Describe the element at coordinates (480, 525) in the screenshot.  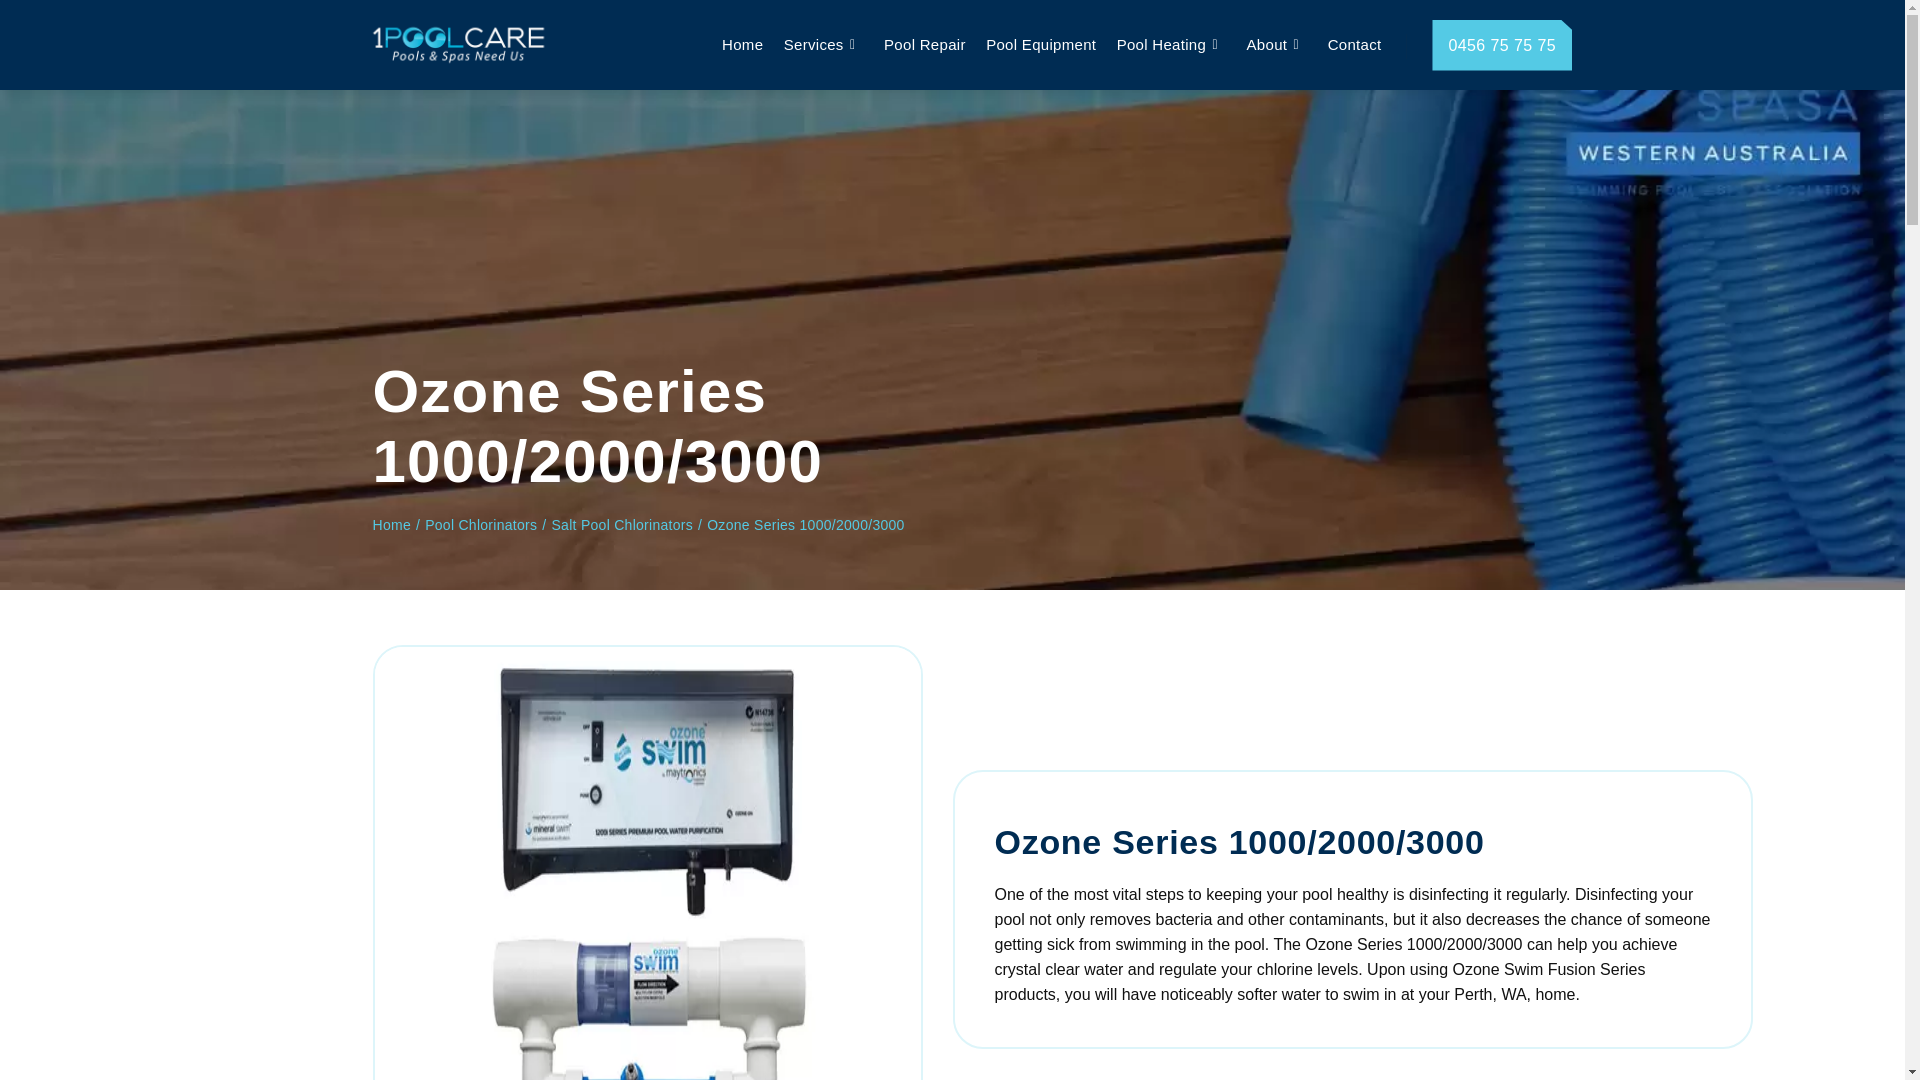
I see `Pool Chlorinators` at that location.